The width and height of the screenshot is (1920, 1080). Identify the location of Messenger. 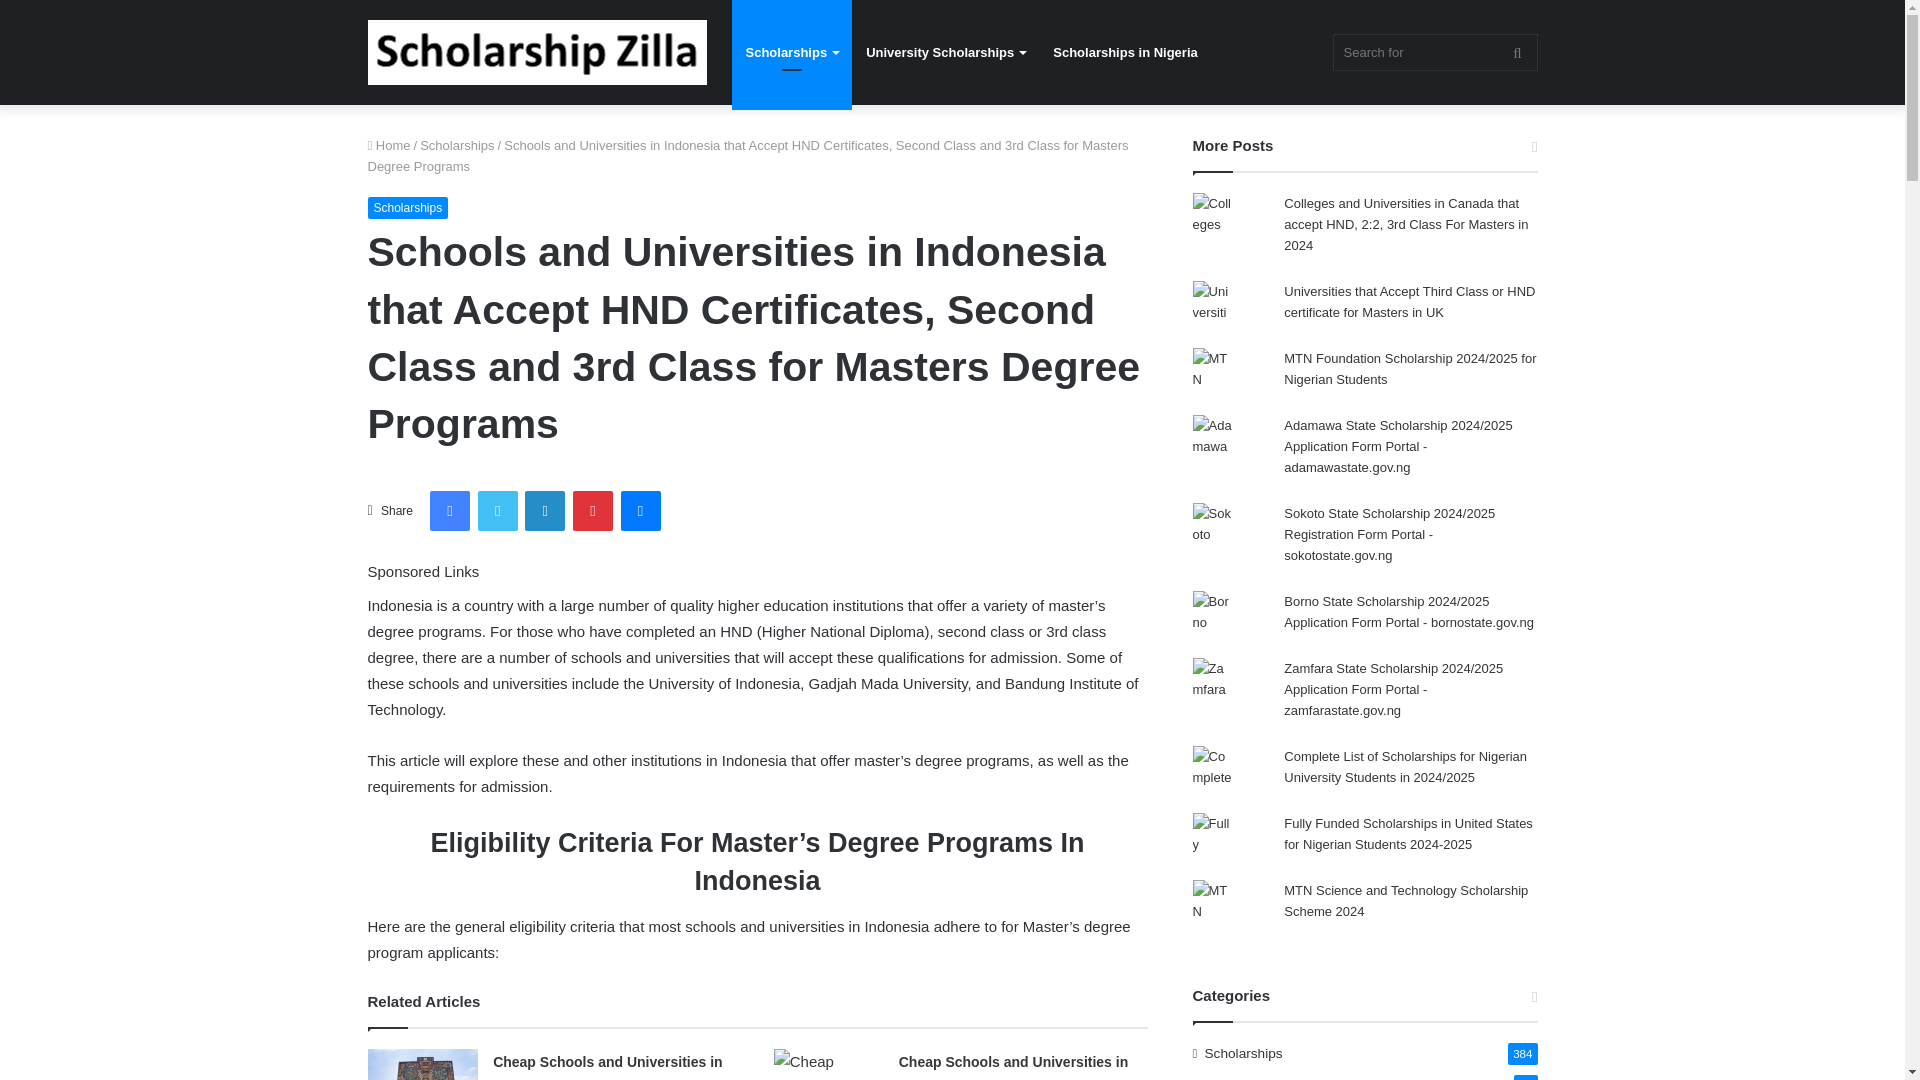
(640, 511).